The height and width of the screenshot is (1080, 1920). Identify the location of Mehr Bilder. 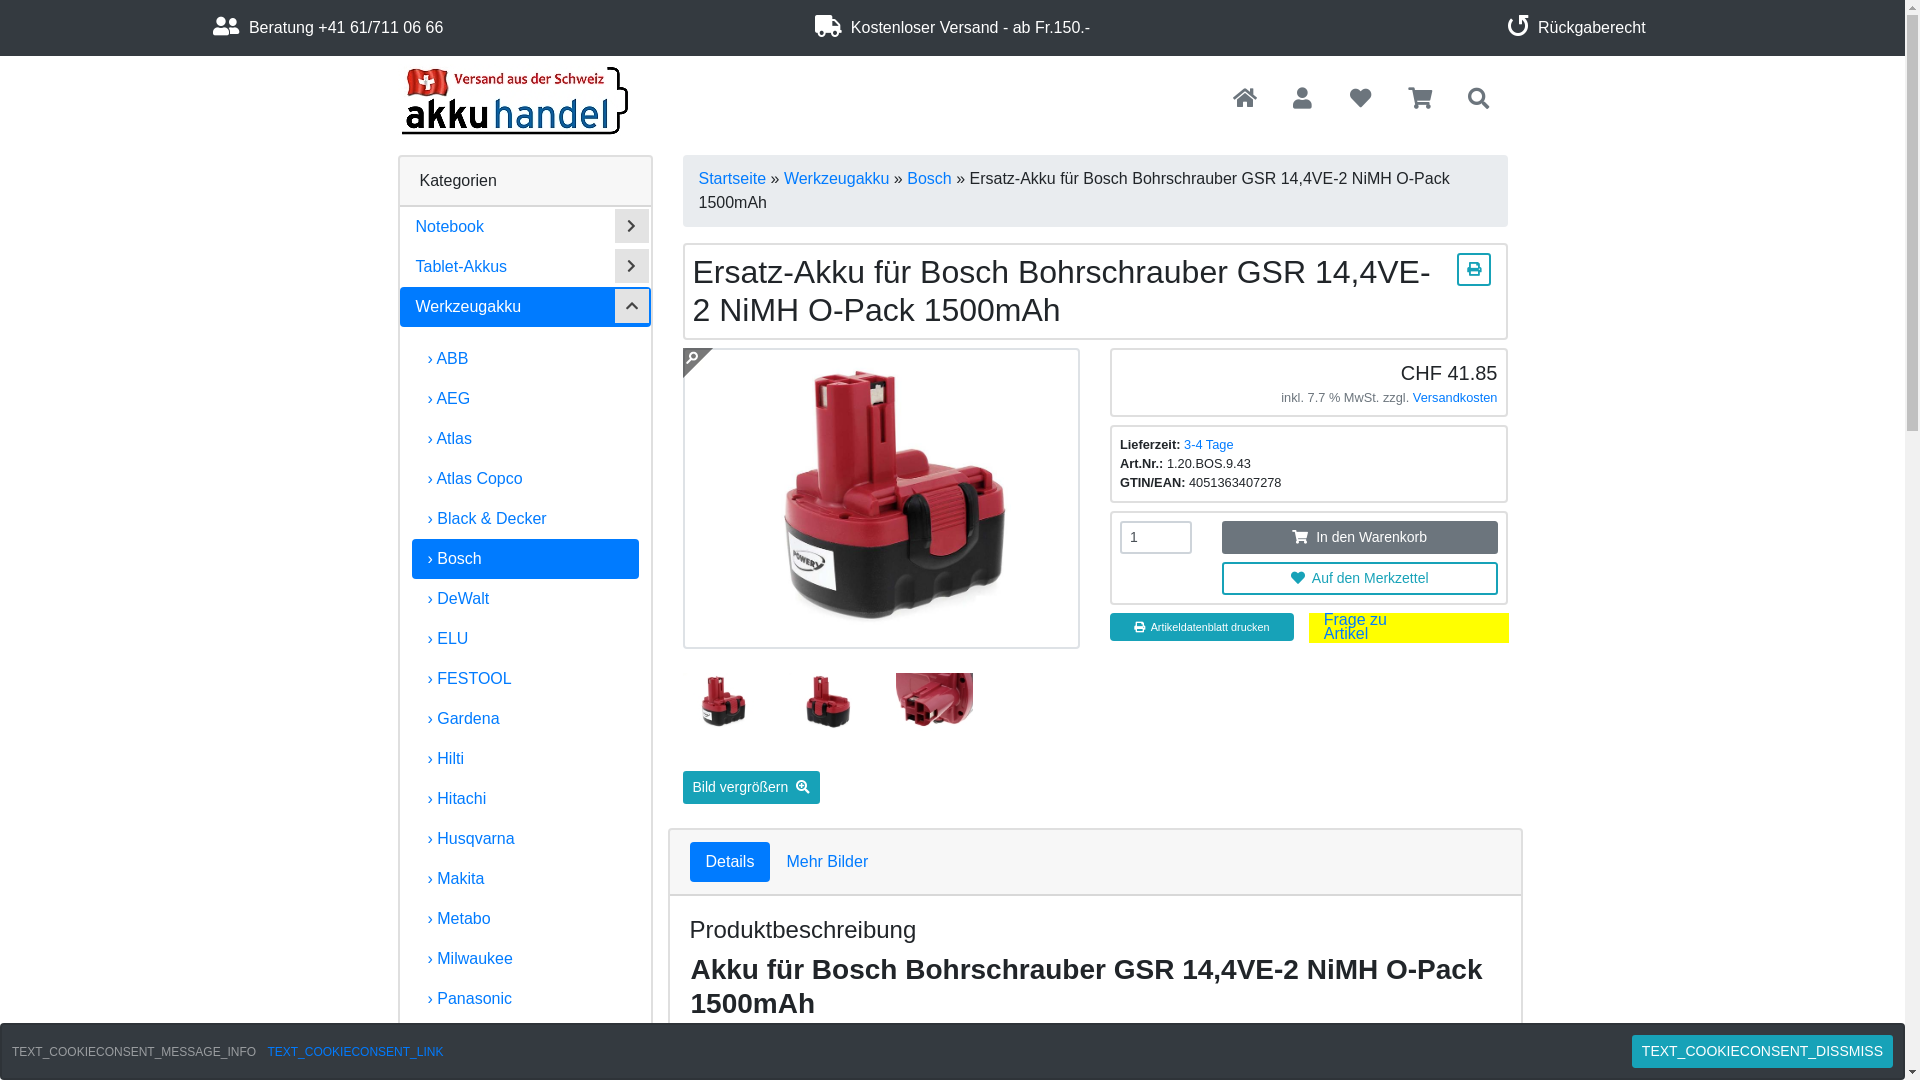
(827, 862).